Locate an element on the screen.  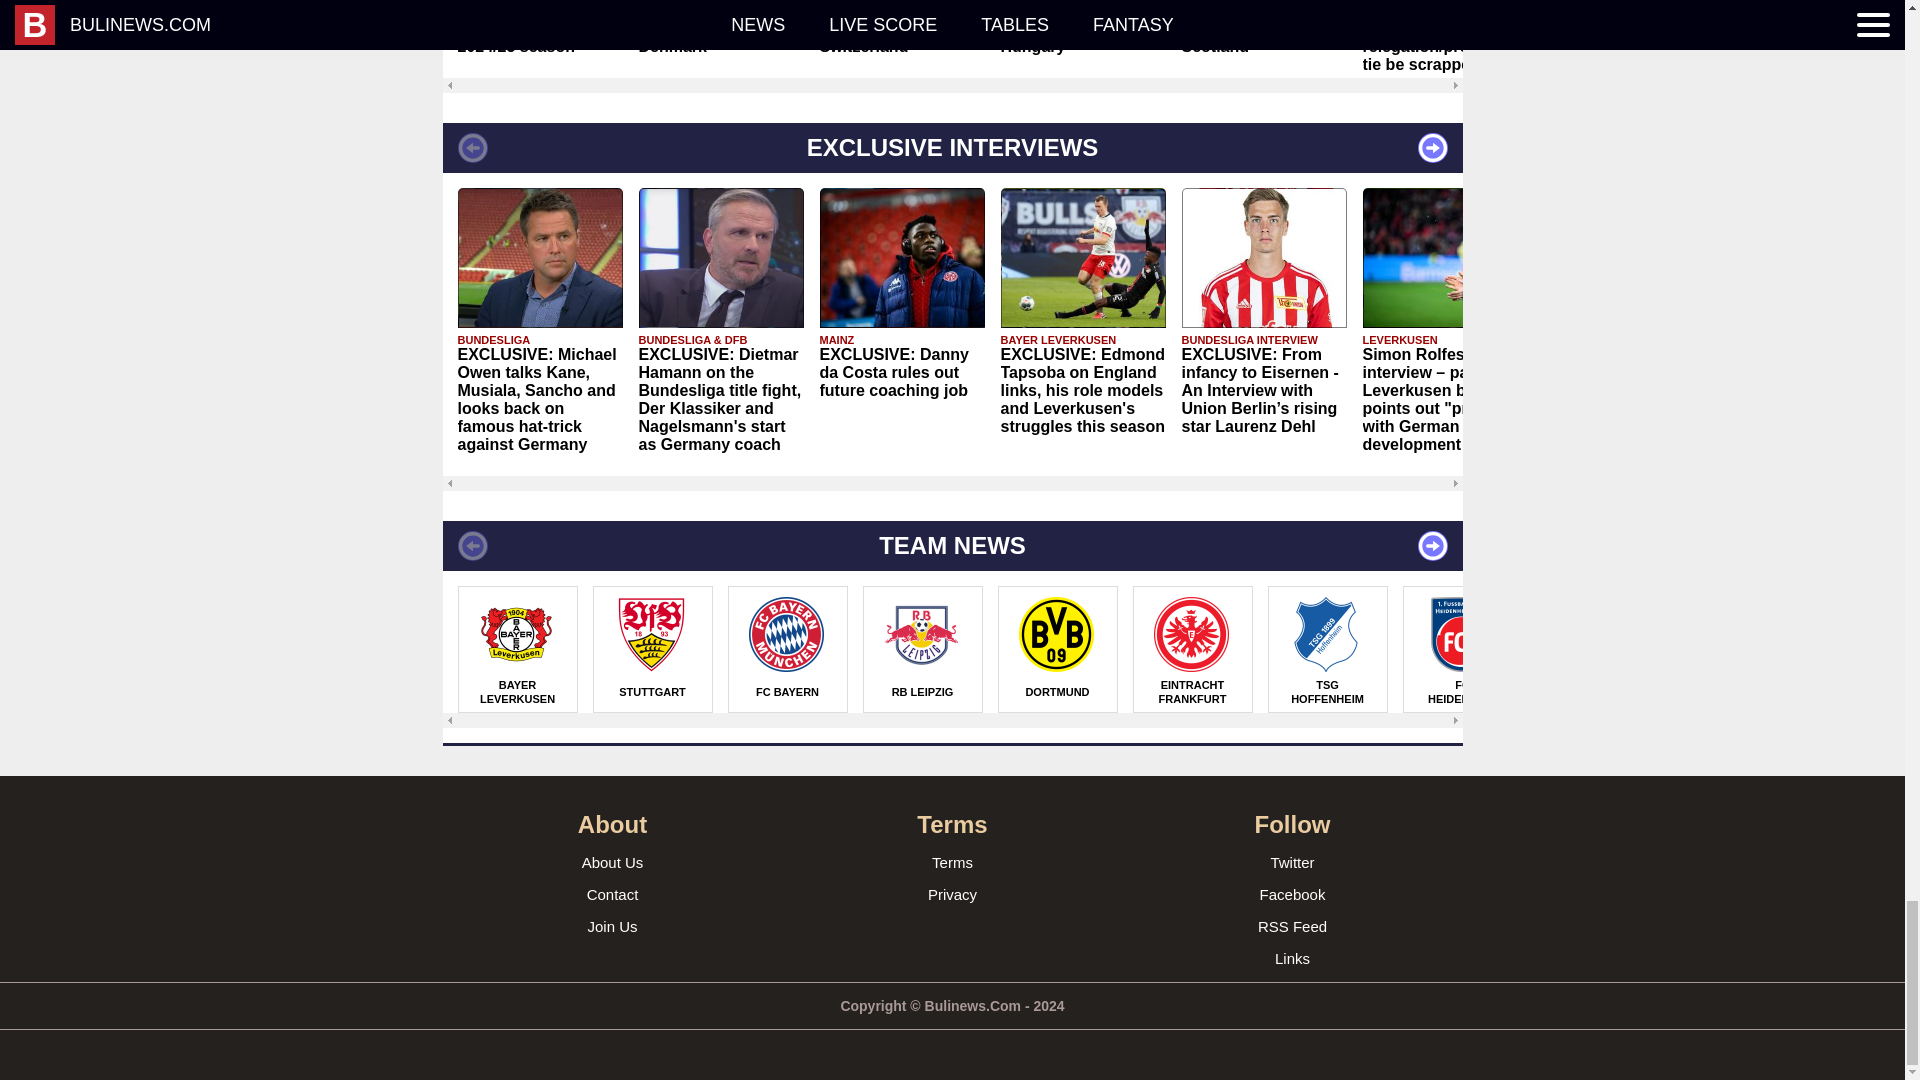
EXCLUSIVE INTERVIEWS is located at coordinates (951, 148).